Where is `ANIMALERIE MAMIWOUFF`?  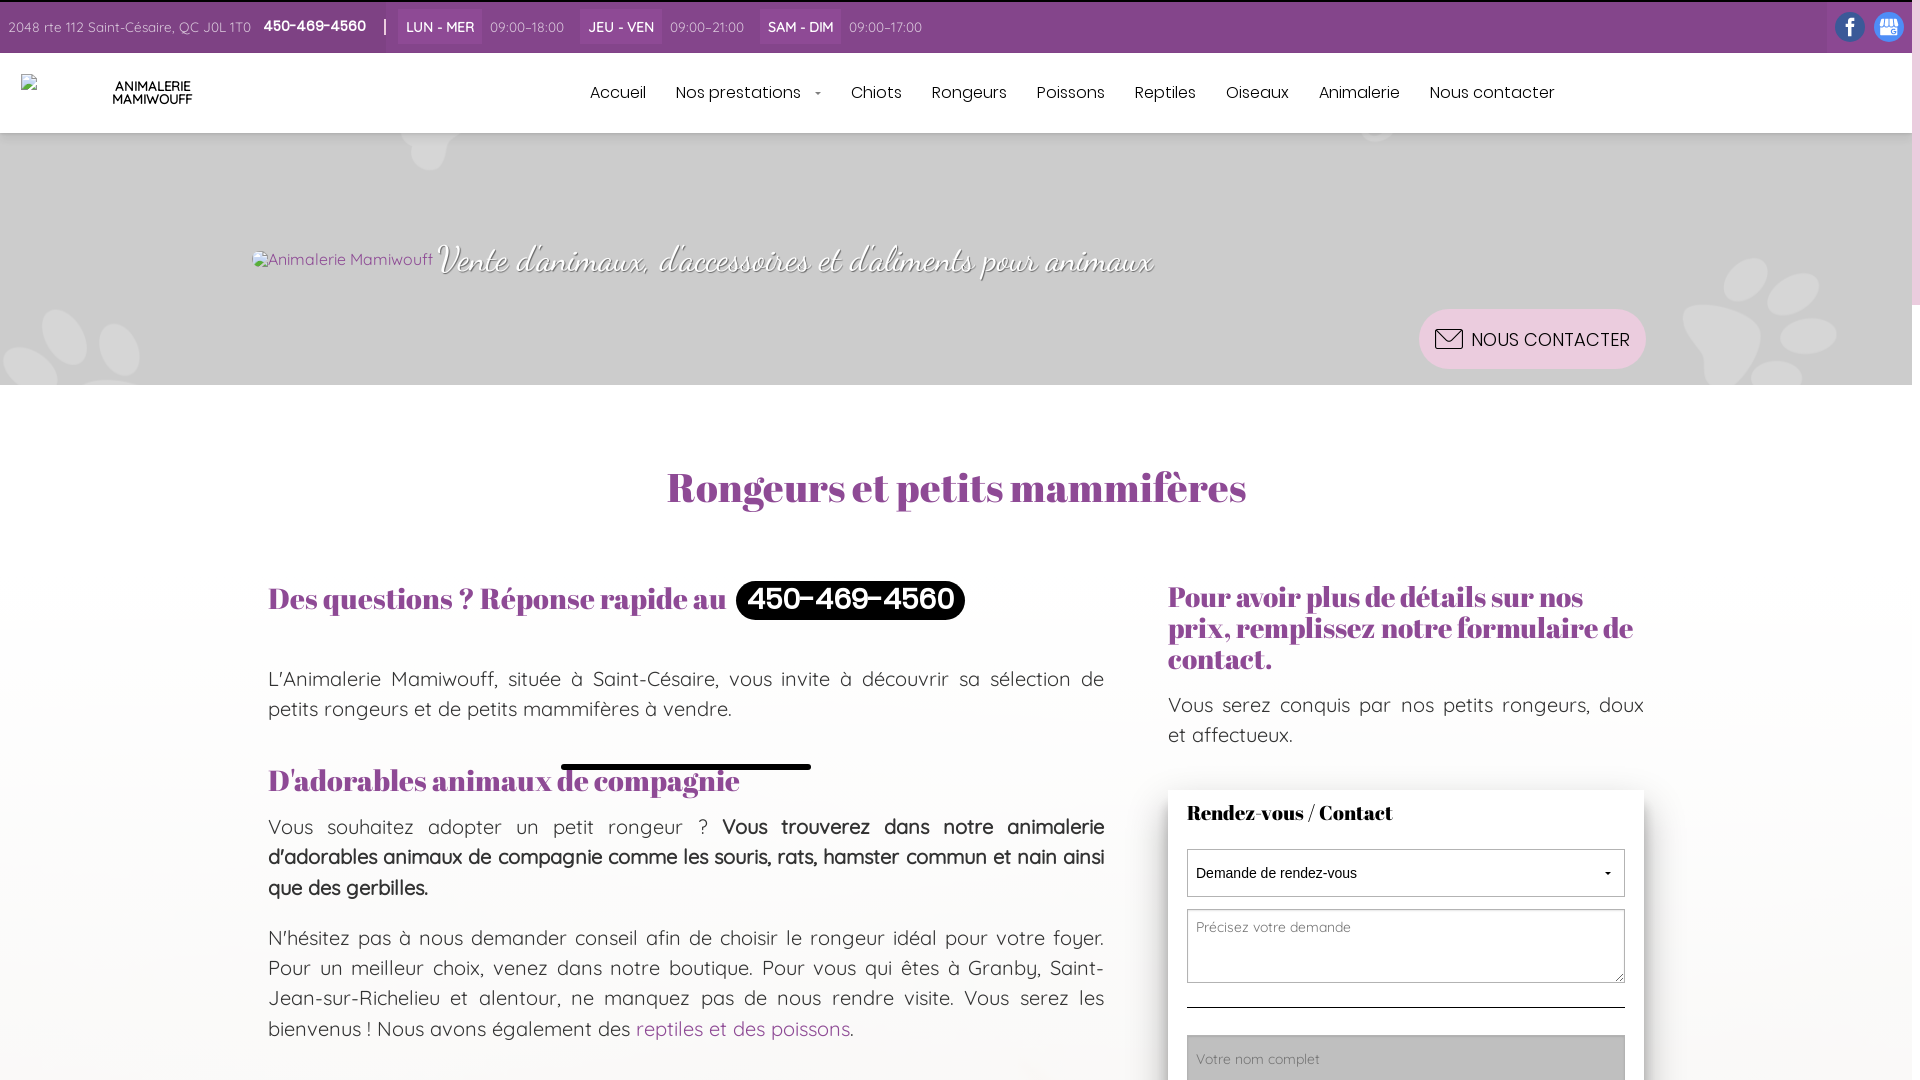 ANIMALERIE MAMIWOUFF is located at coordinates (124, 93).